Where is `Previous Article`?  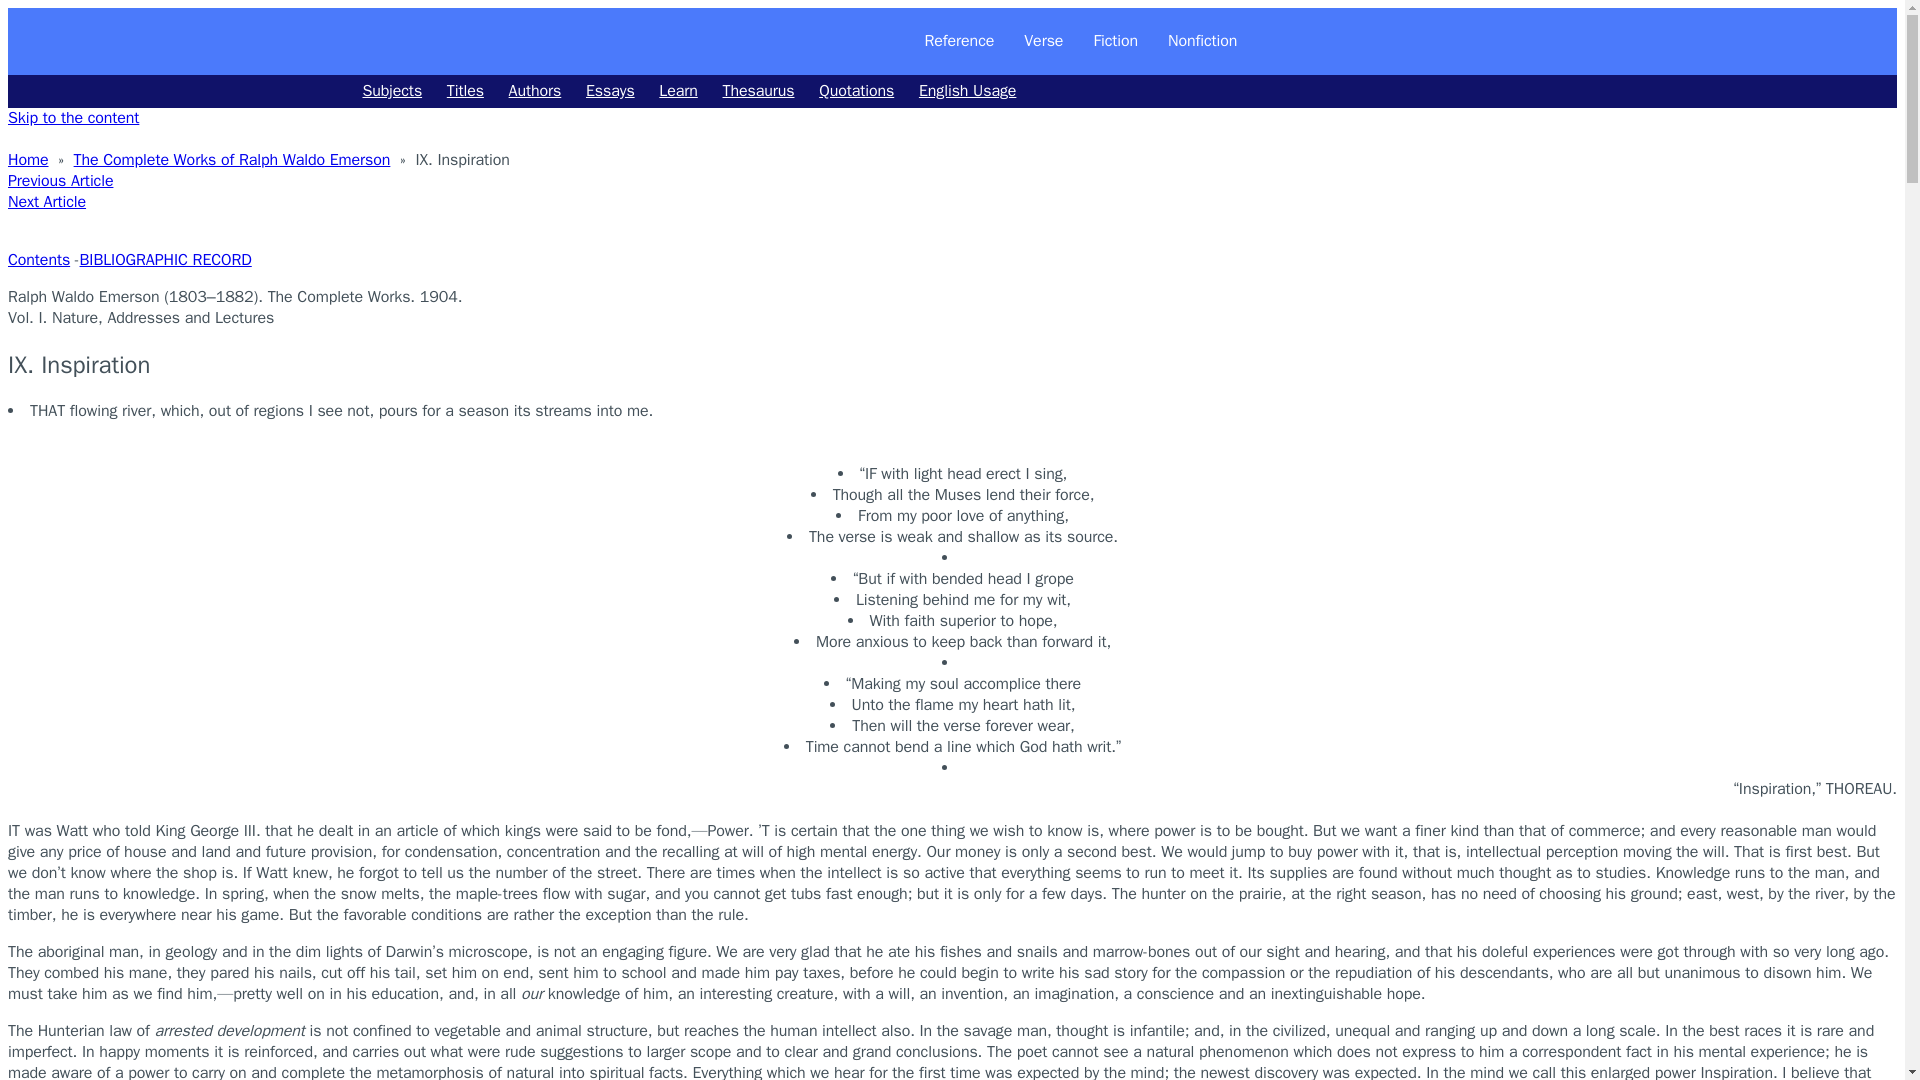
Previous Article is located at coordinates (60, 180).